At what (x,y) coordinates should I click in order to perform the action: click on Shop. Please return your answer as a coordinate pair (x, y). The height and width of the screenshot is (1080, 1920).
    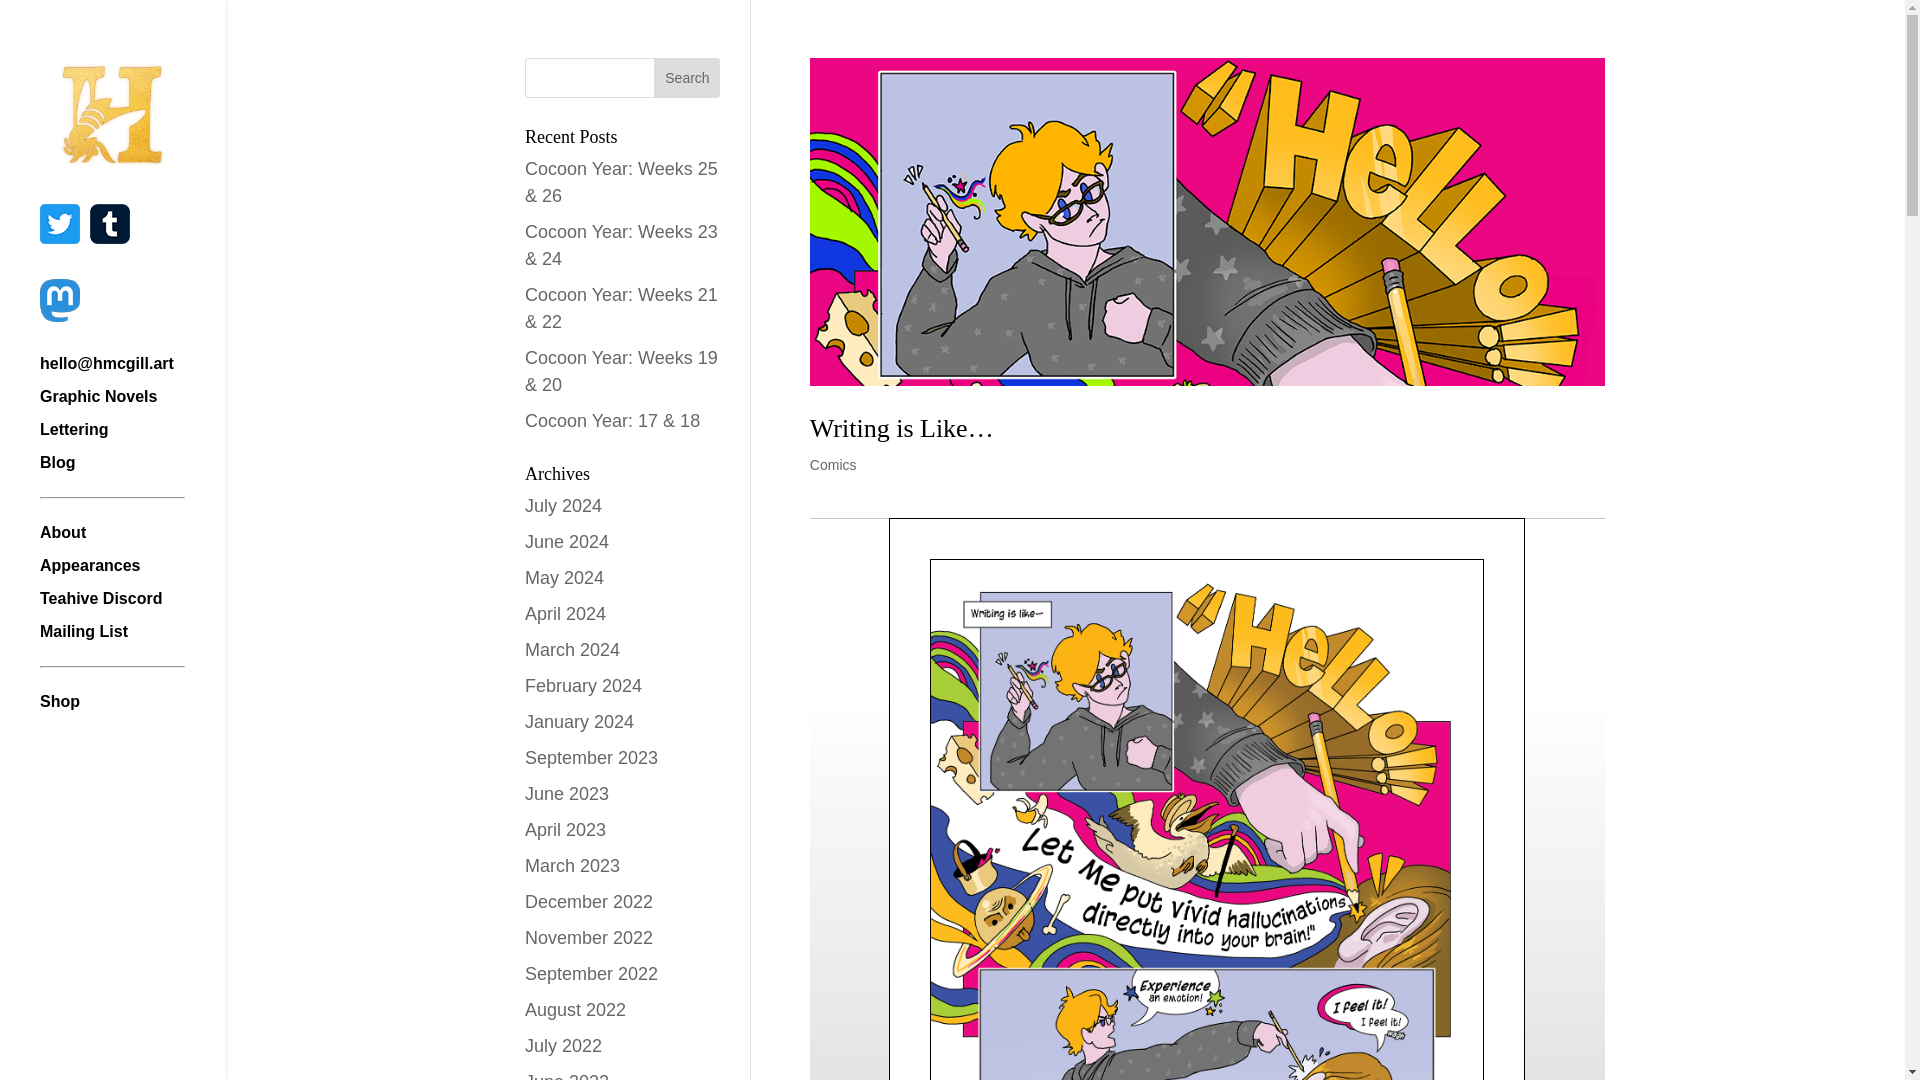
    Looking at the image, I should click on (132, 711).